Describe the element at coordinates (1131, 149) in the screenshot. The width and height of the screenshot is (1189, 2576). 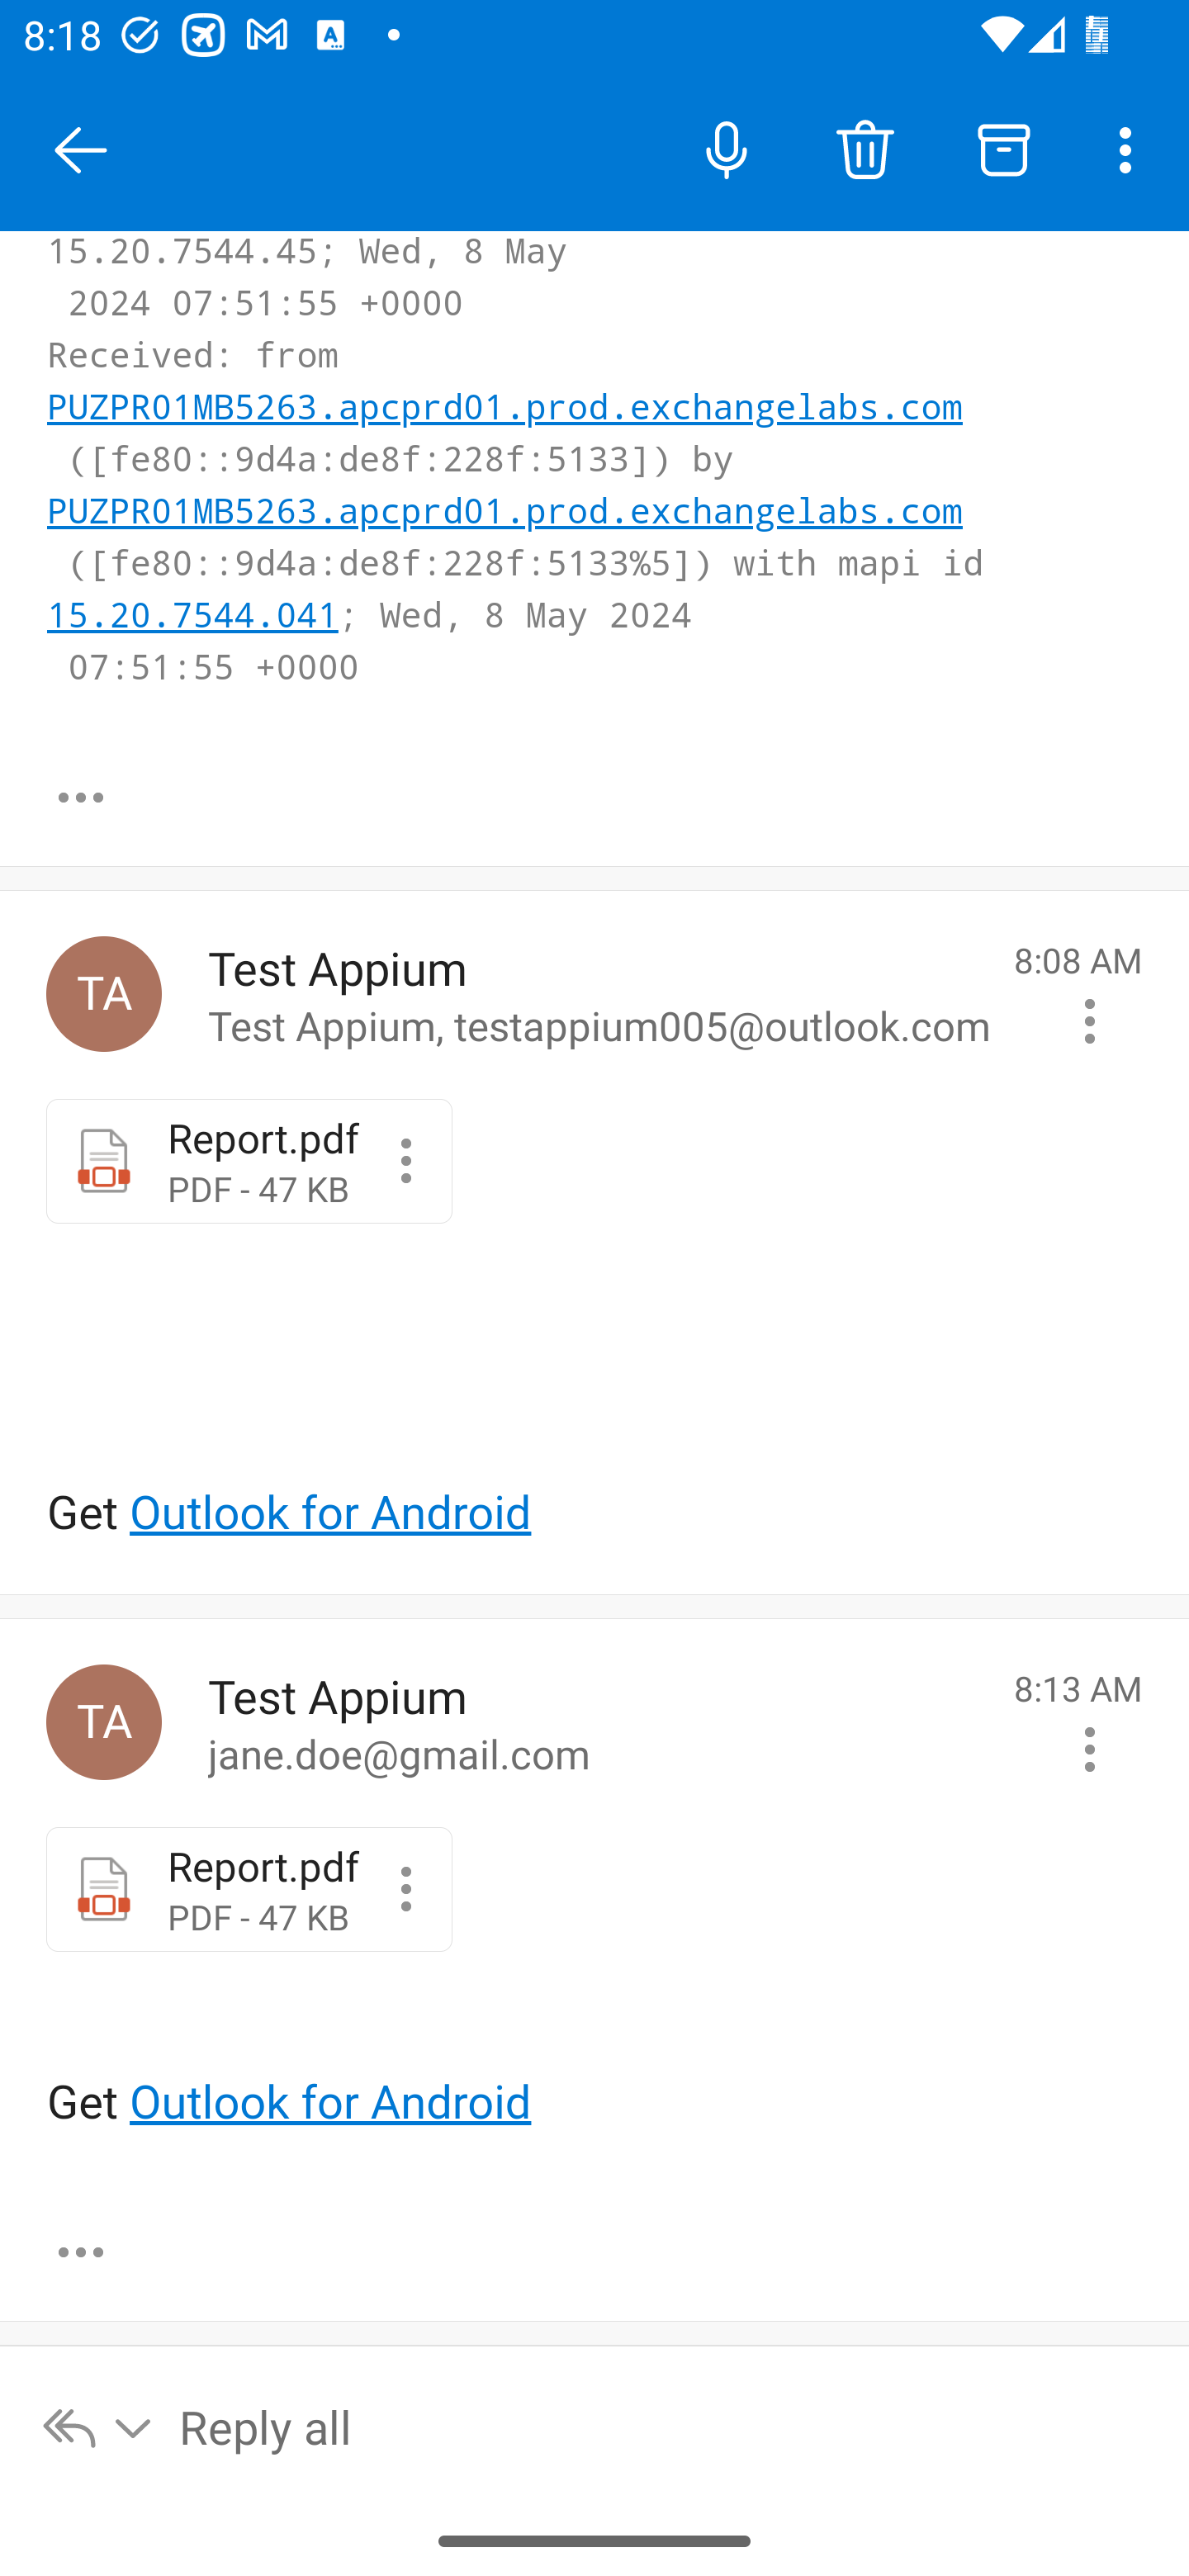
I see `More options` at that location.